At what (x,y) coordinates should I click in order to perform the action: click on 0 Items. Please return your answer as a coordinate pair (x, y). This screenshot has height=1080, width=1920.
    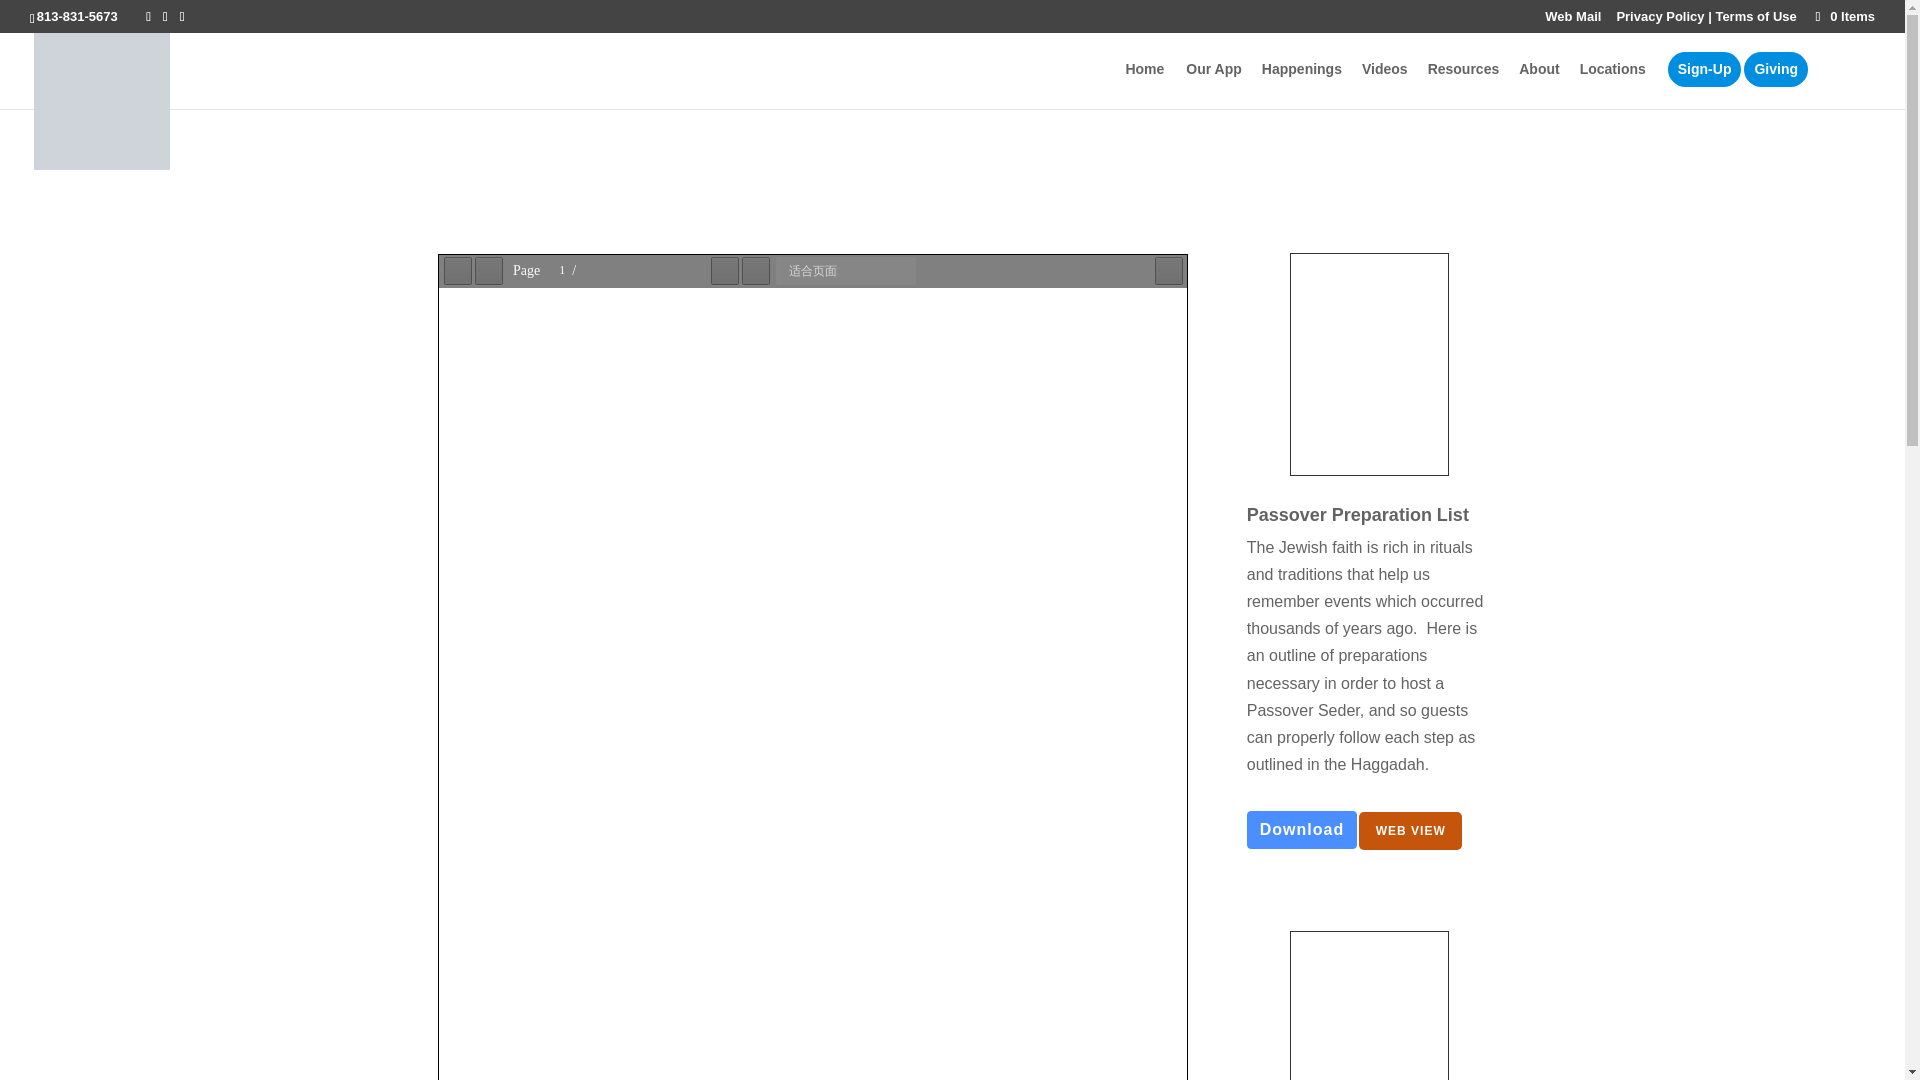
    Looking at the image, I should click on (1844, 16).